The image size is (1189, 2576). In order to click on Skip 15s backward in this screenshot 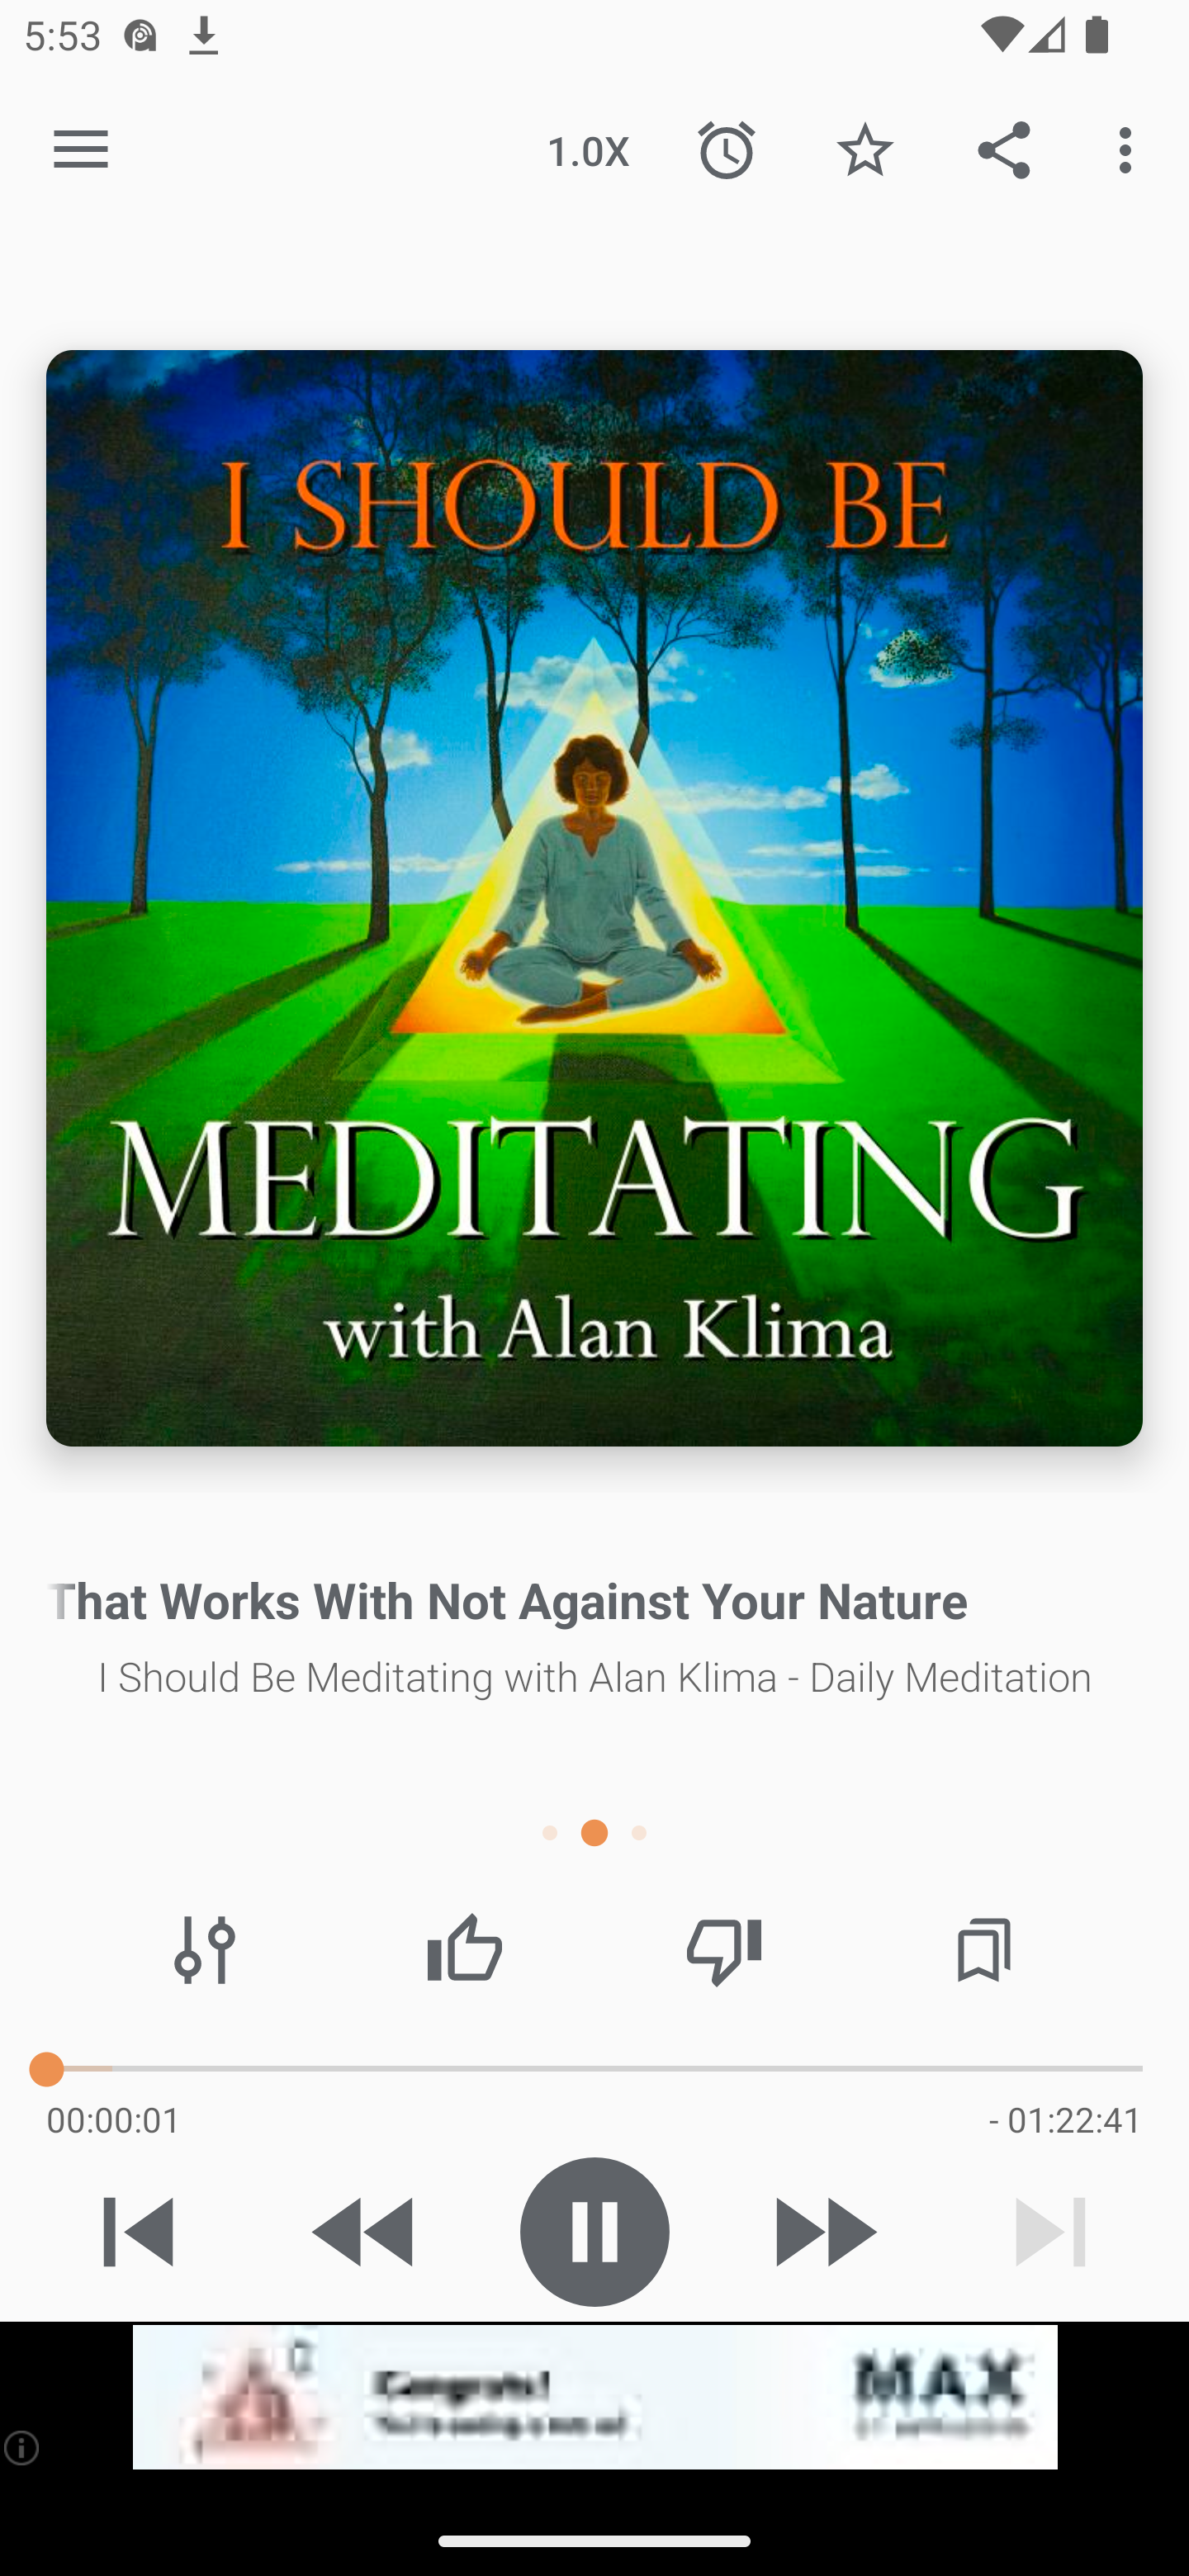, I will do `click(366, 2232)`.